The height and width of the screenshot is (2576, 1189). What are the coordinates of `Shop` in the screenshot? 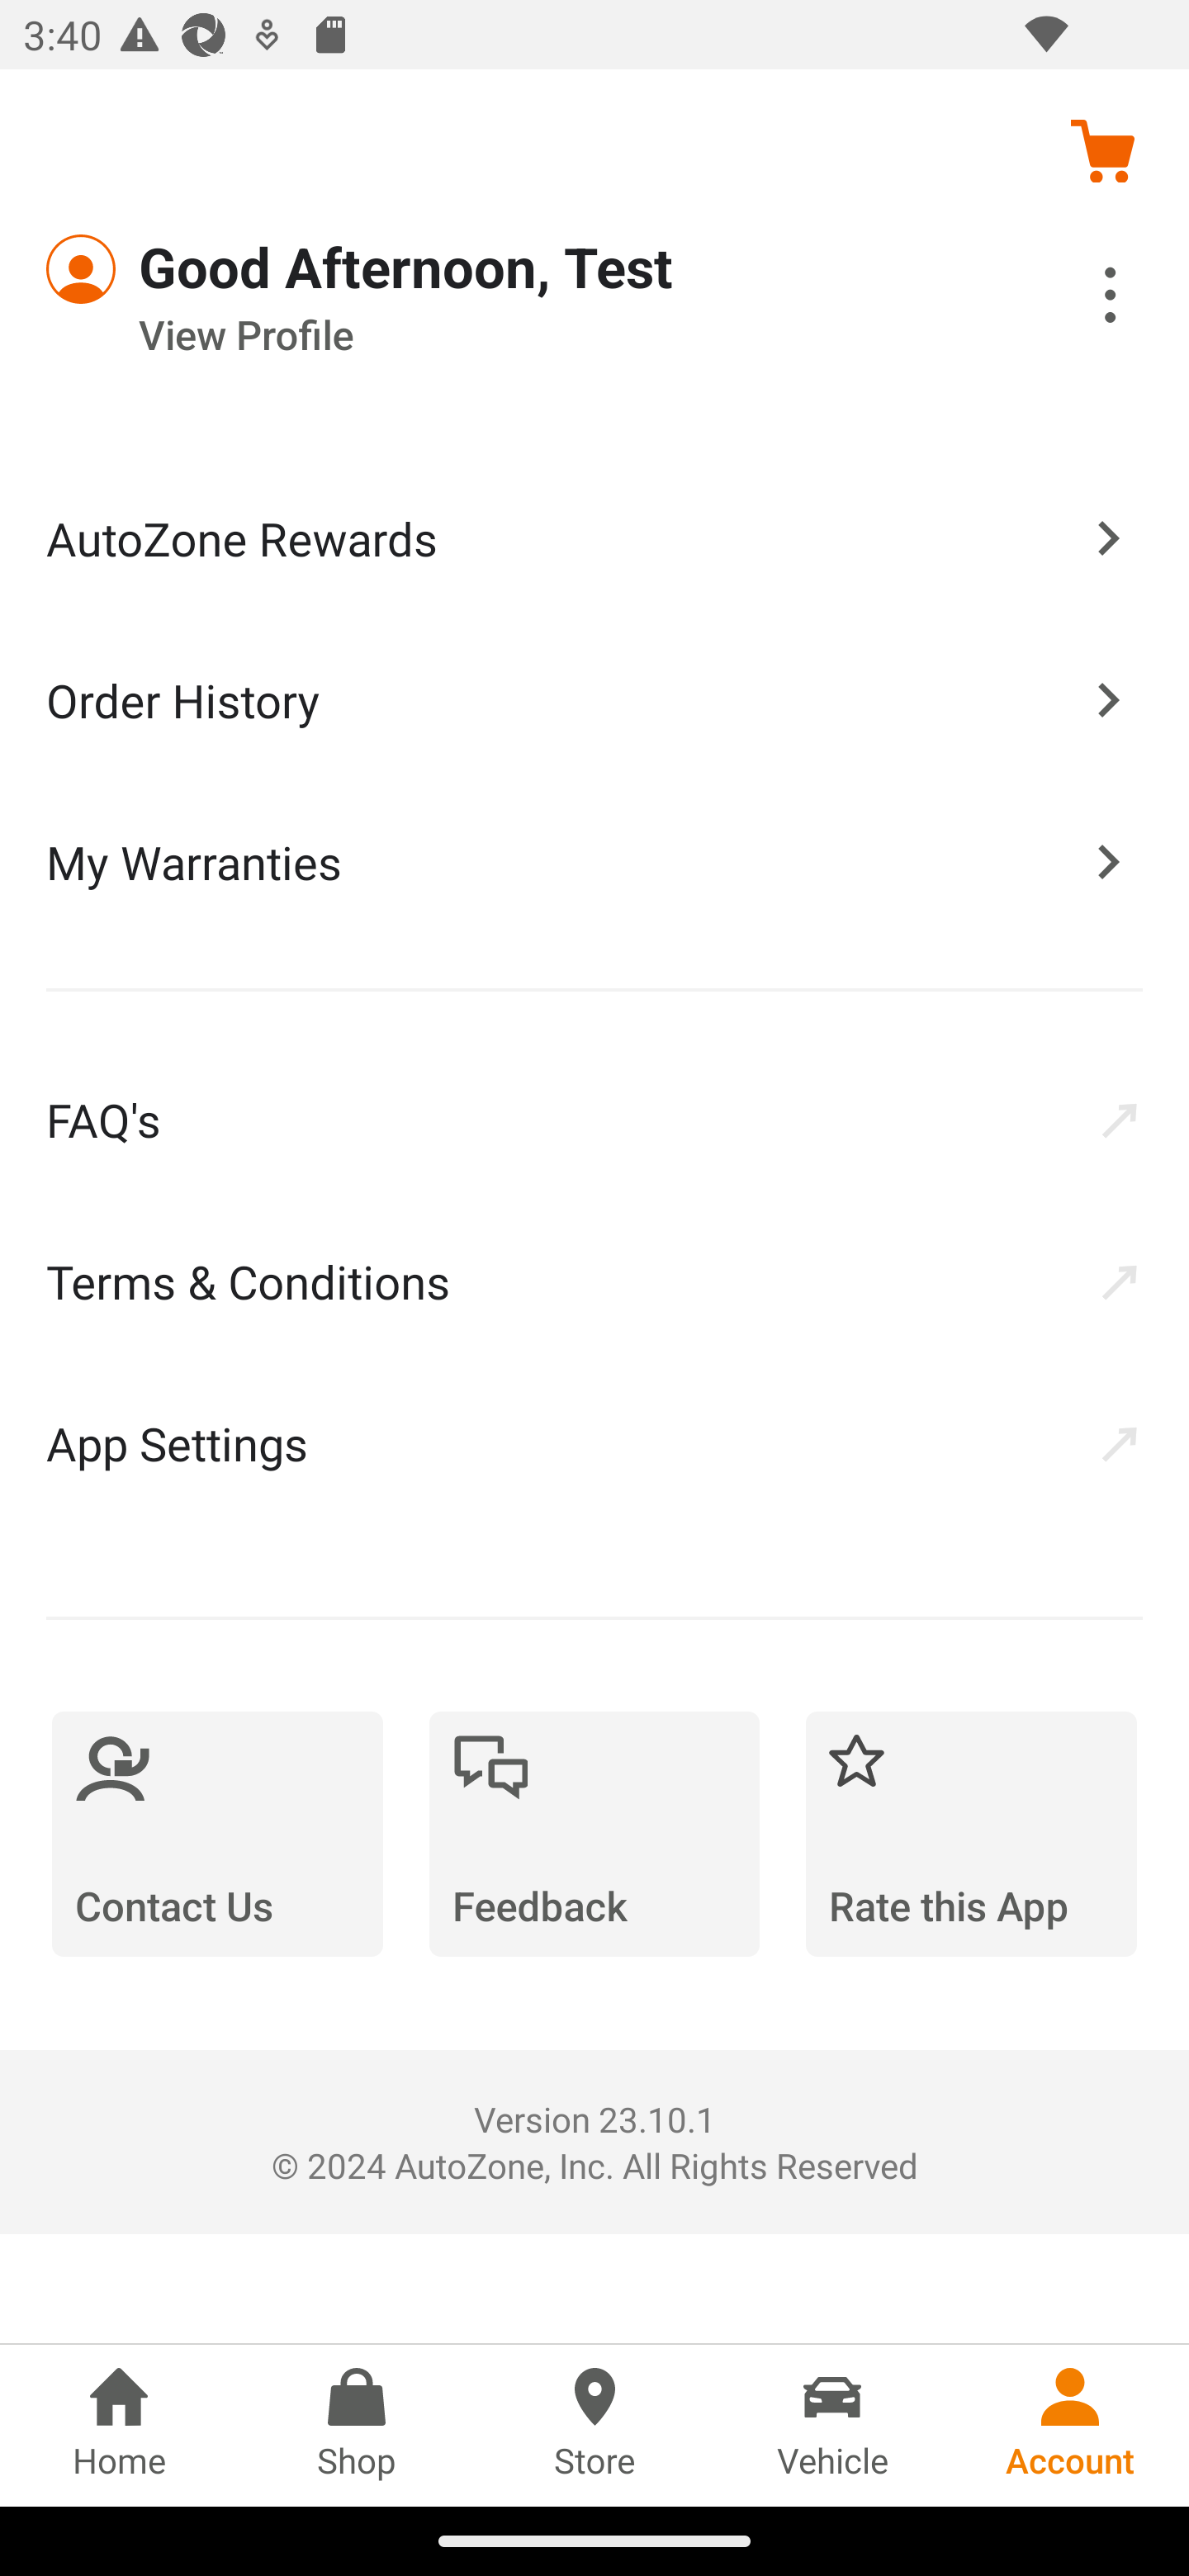 It's located at (357, 2425).